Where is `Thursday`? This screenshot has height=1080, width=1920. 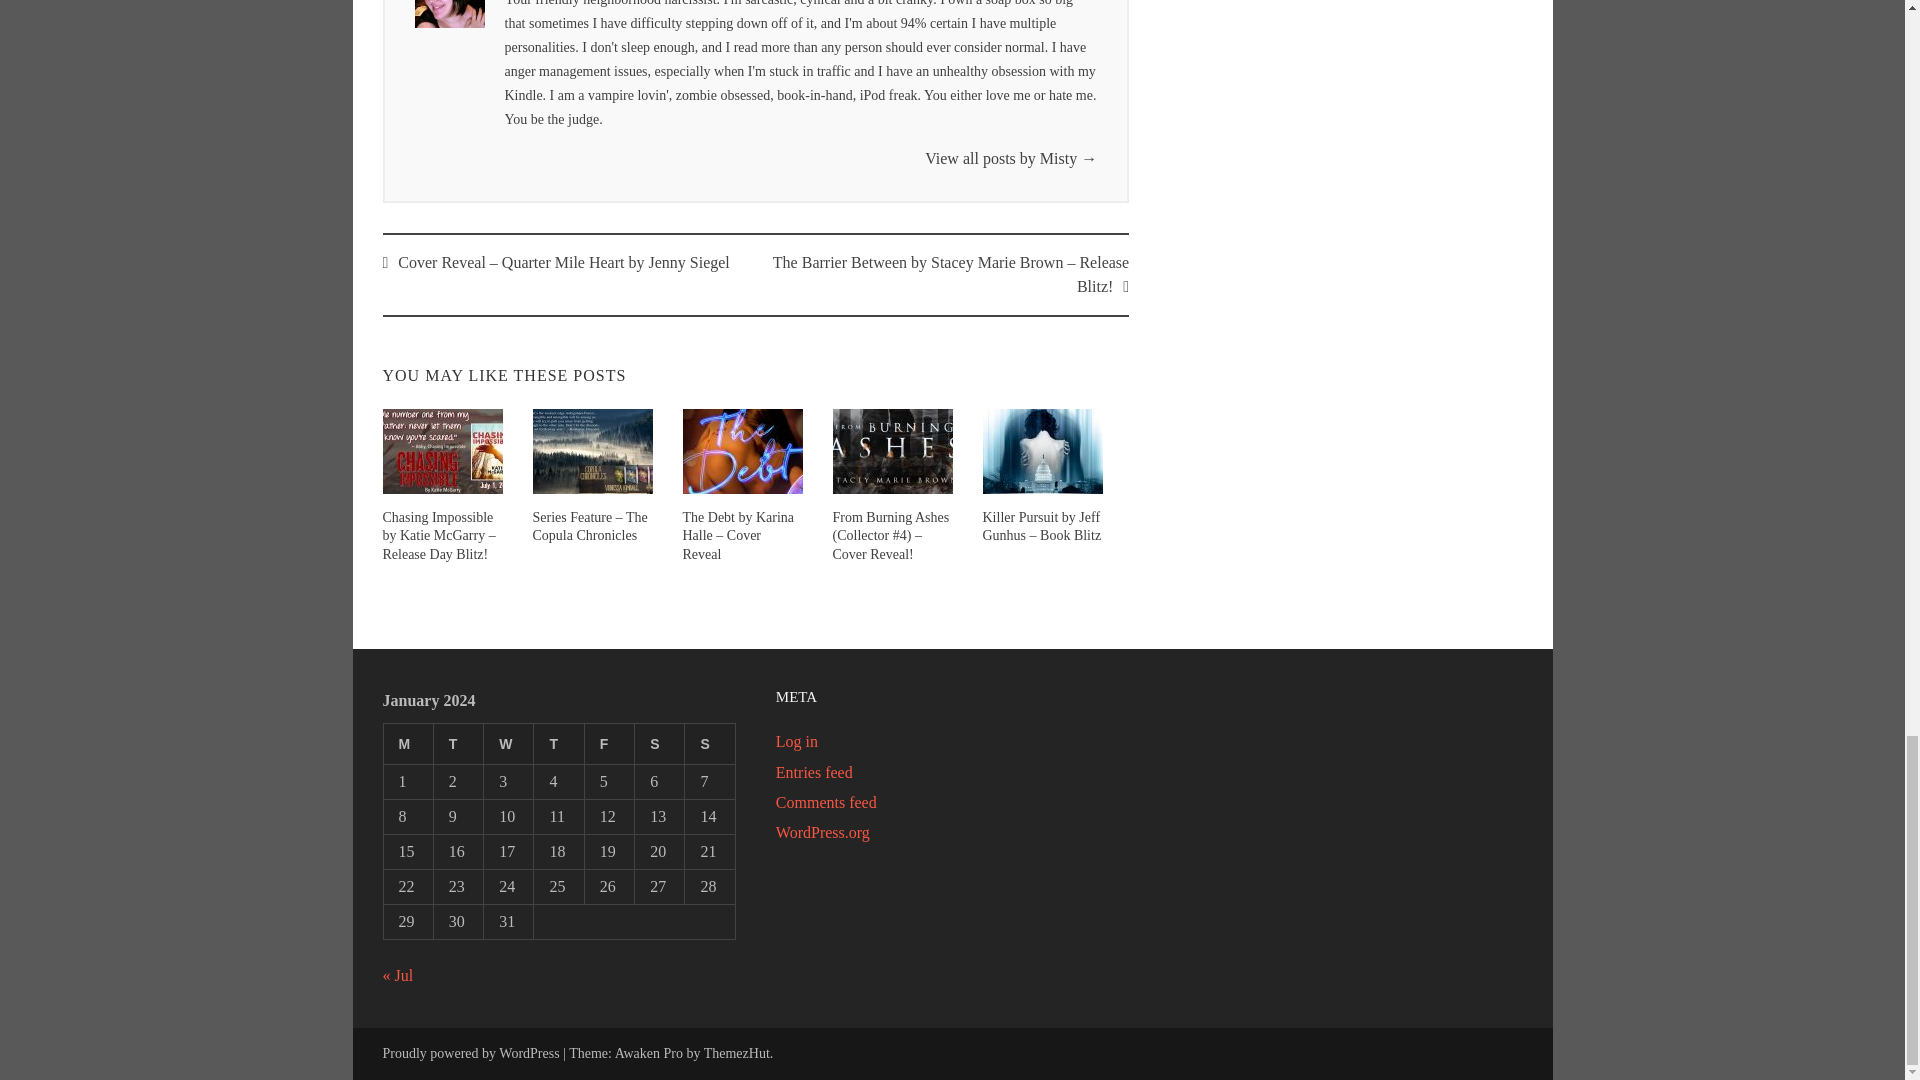 Thursday is located at coordinates (558, 742).